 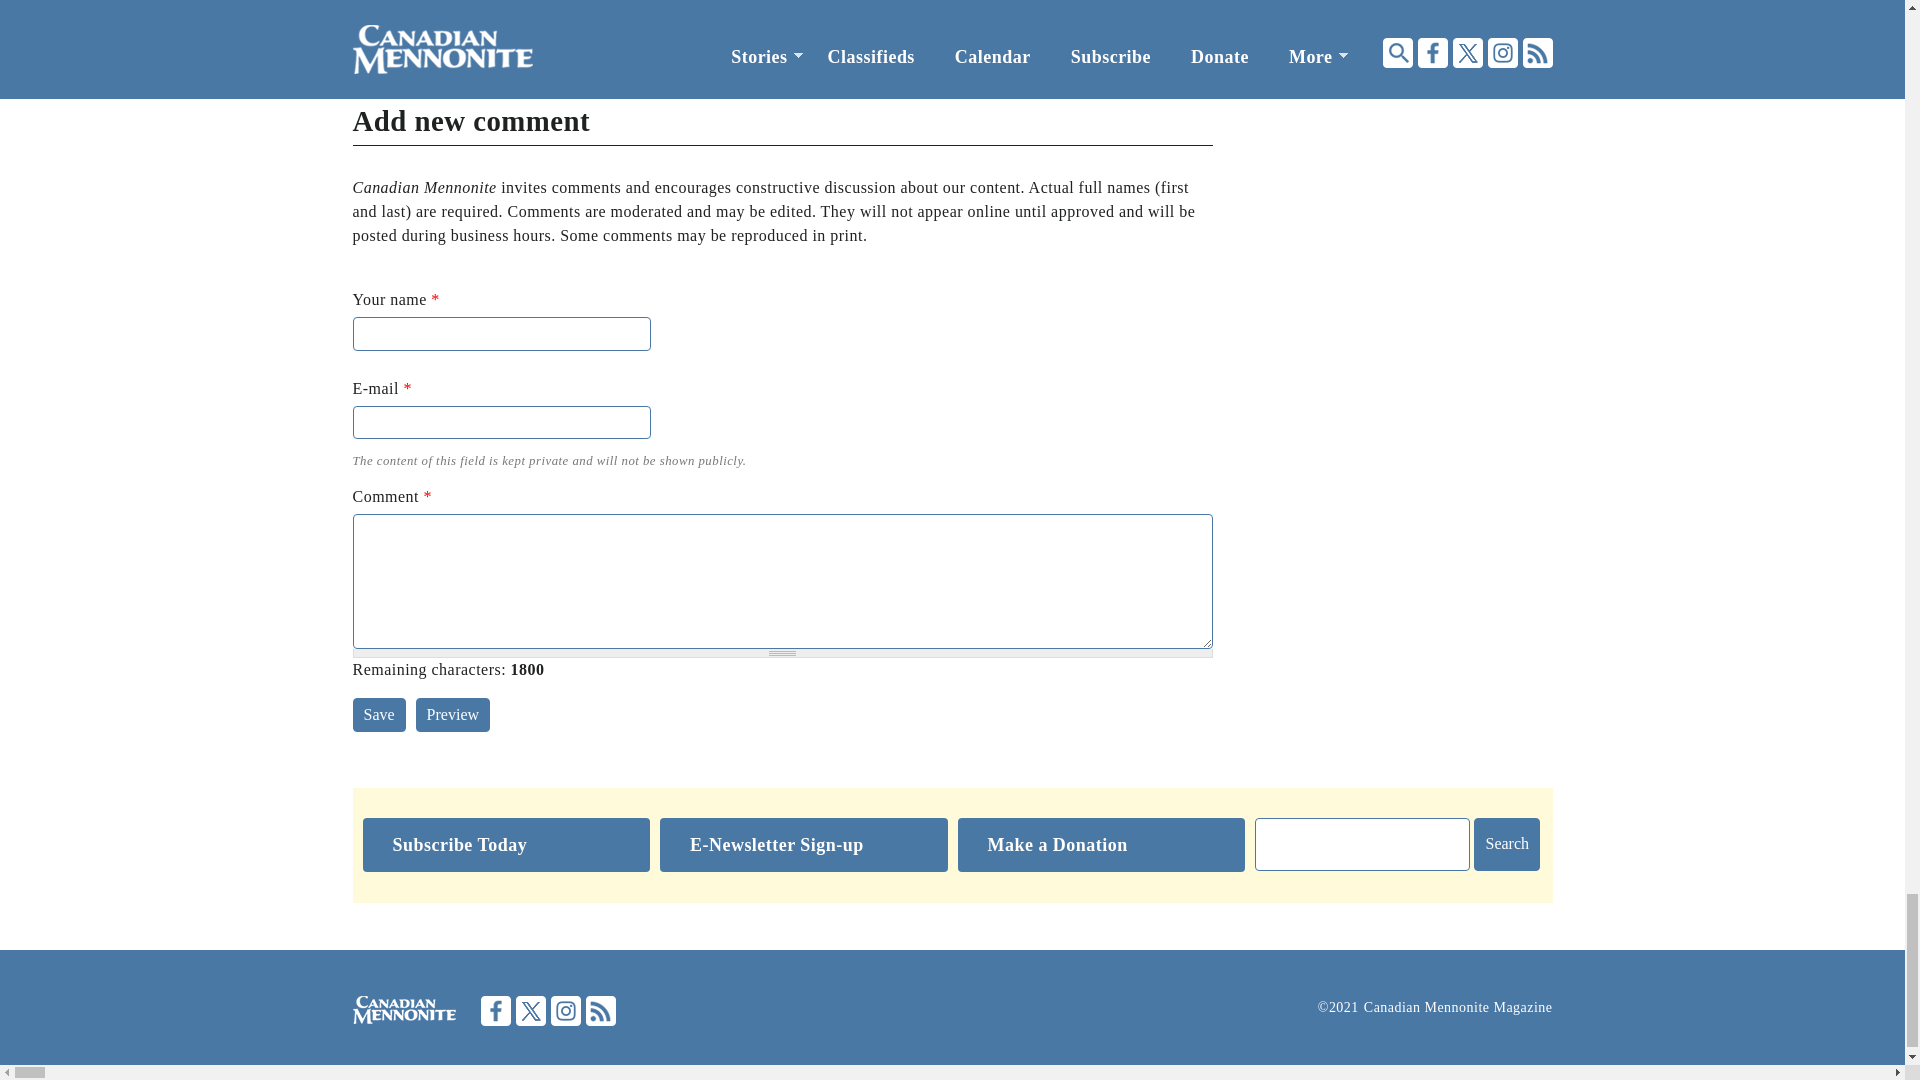 I want to click on Save, so click(x=378, y=714).